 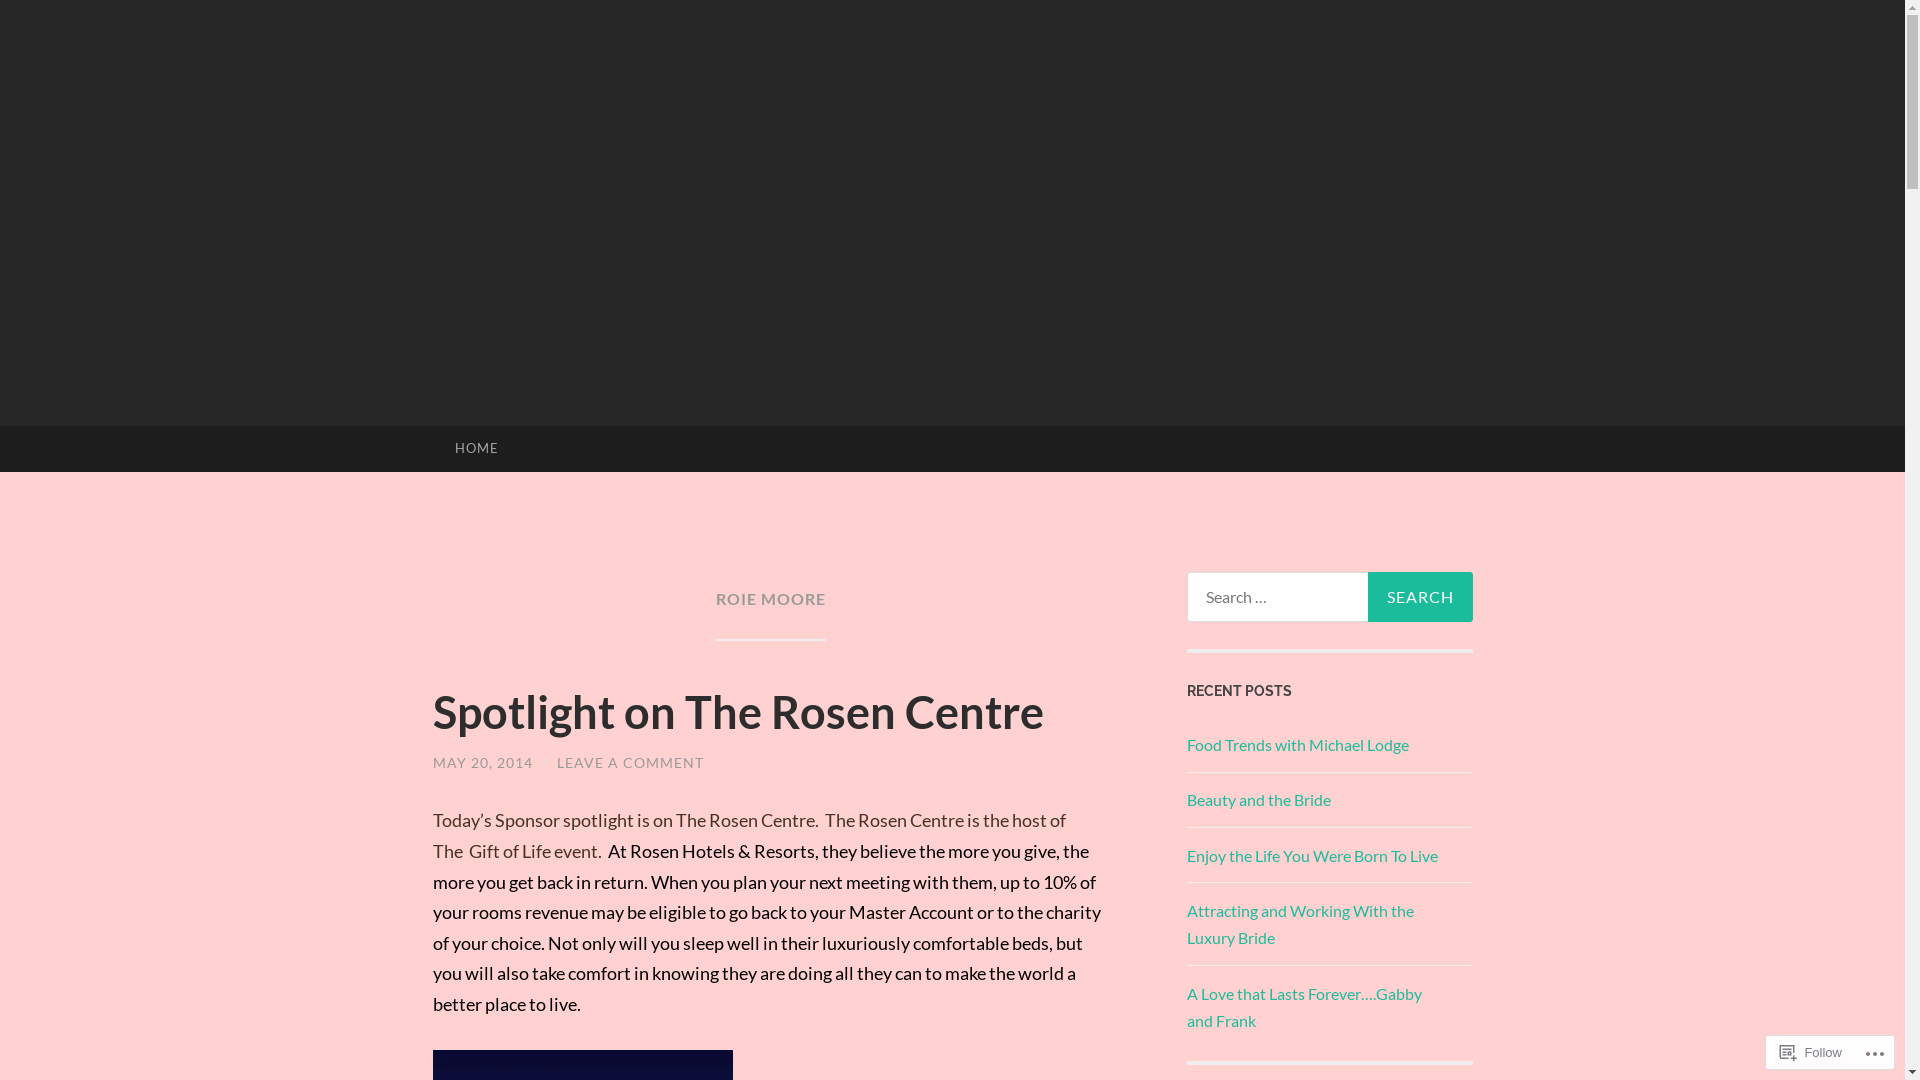 I want to click on Search, so click(x=1420, y=597).